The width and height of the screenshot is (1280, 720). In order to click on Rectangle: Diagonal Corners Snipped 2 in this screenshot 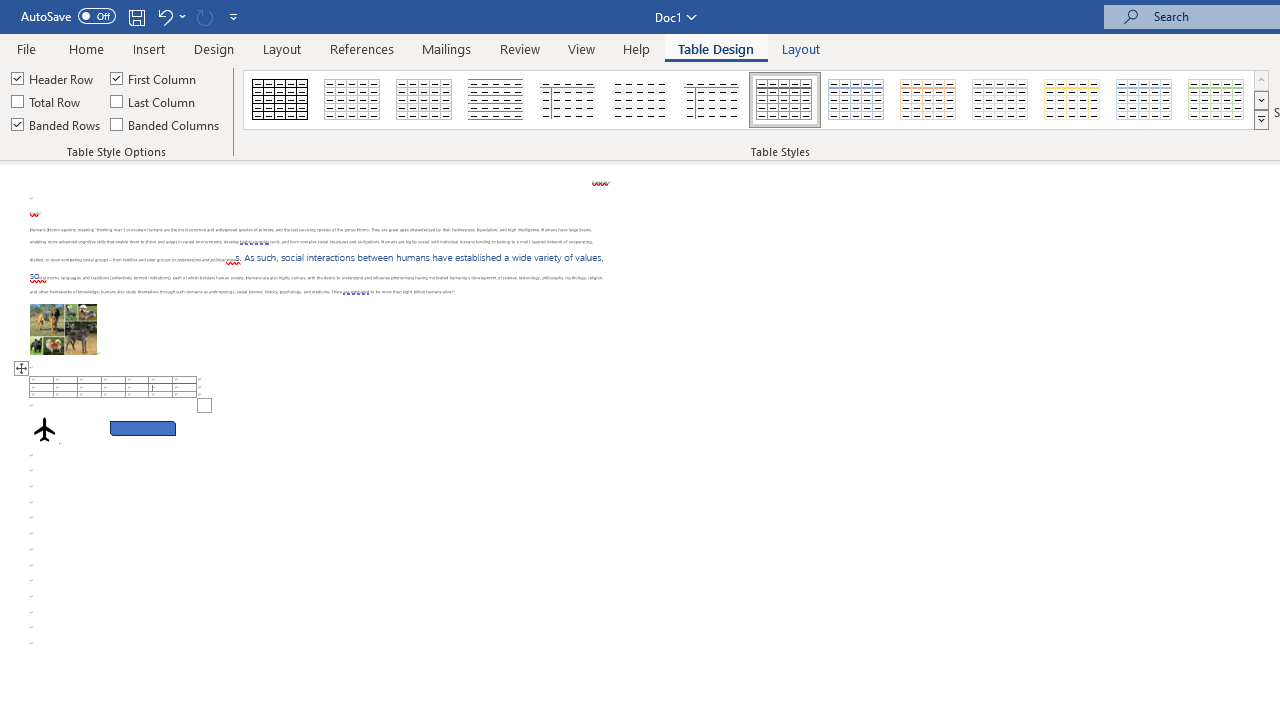, I will do `click(143, 428)`.